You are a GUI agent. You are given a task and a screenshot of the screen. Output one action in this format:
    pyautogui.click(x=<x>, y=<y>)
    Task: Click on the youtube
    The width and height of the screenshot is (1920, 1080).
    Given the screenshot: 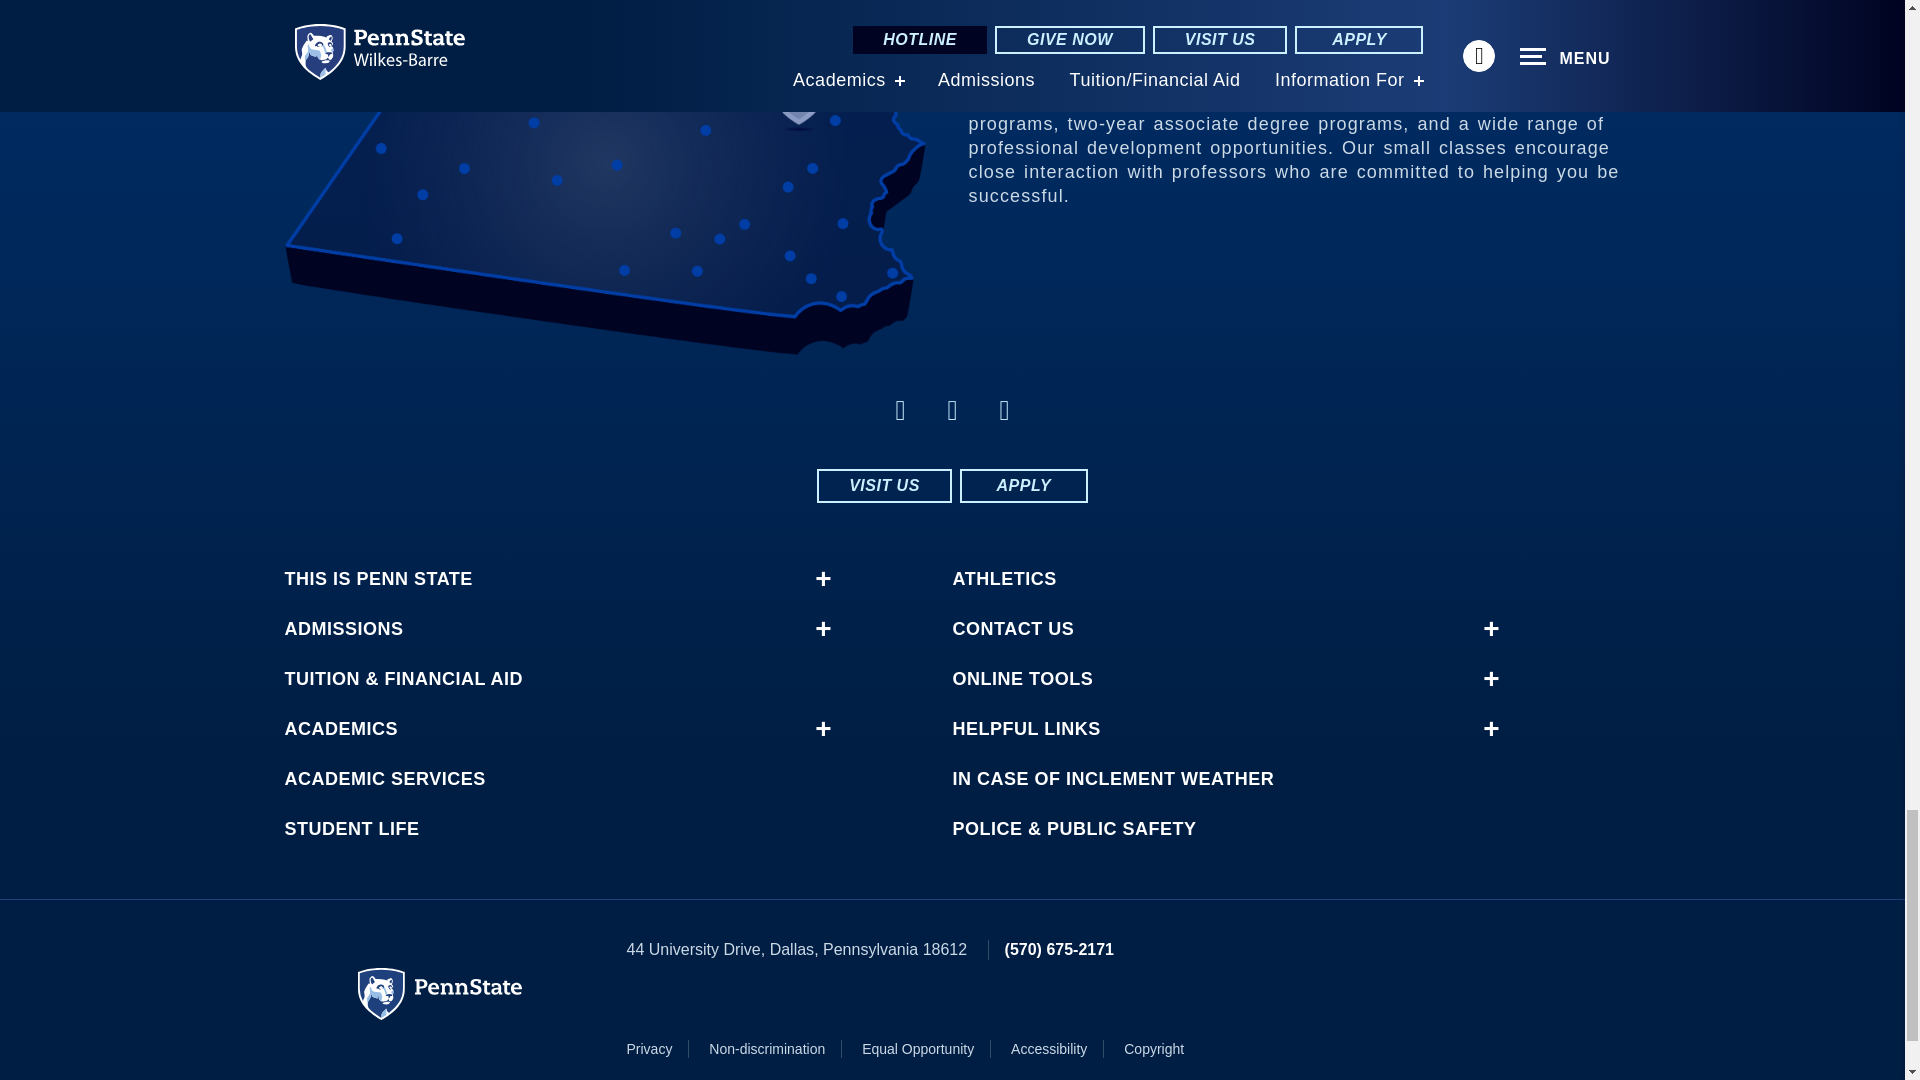 What is the action you would take?
    pyautogui.click(x=1004, y=410)
    